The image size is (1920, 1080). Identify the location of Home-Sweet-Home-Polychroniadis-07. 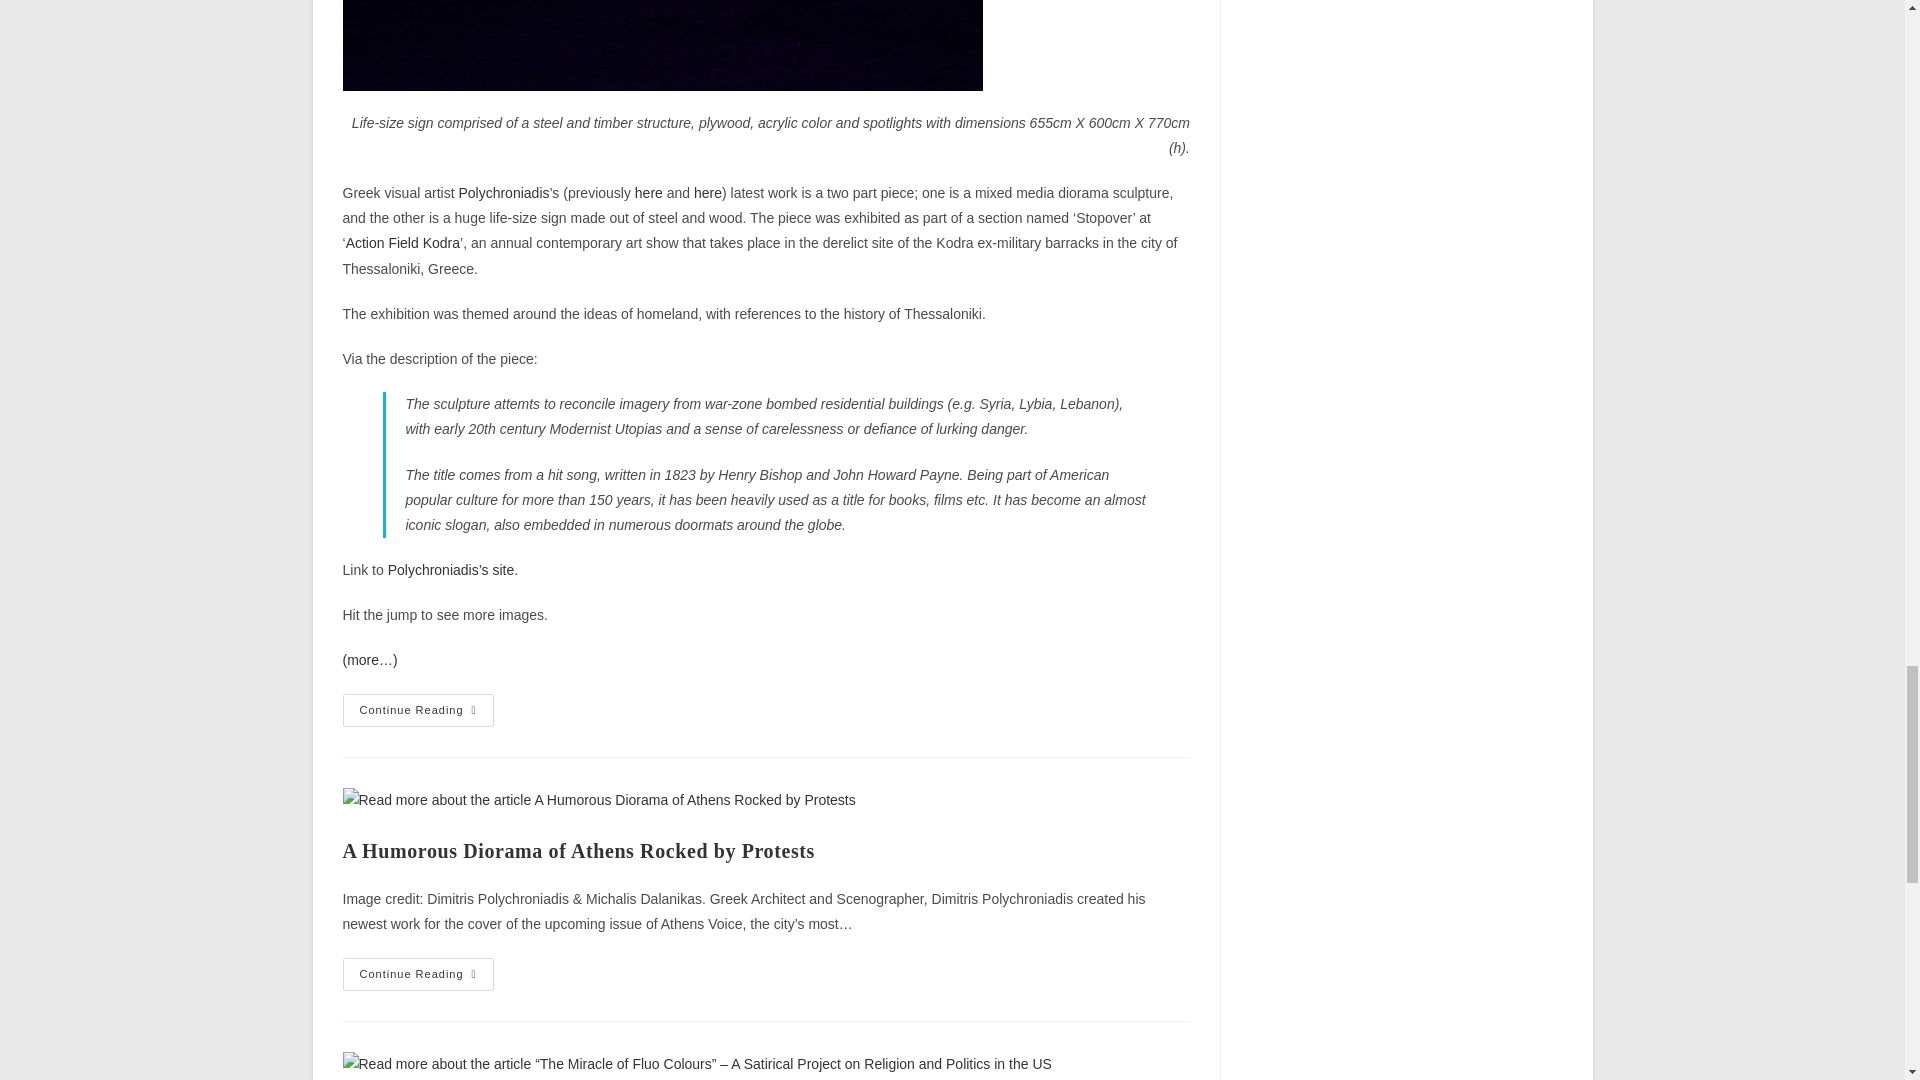
(661, 45).